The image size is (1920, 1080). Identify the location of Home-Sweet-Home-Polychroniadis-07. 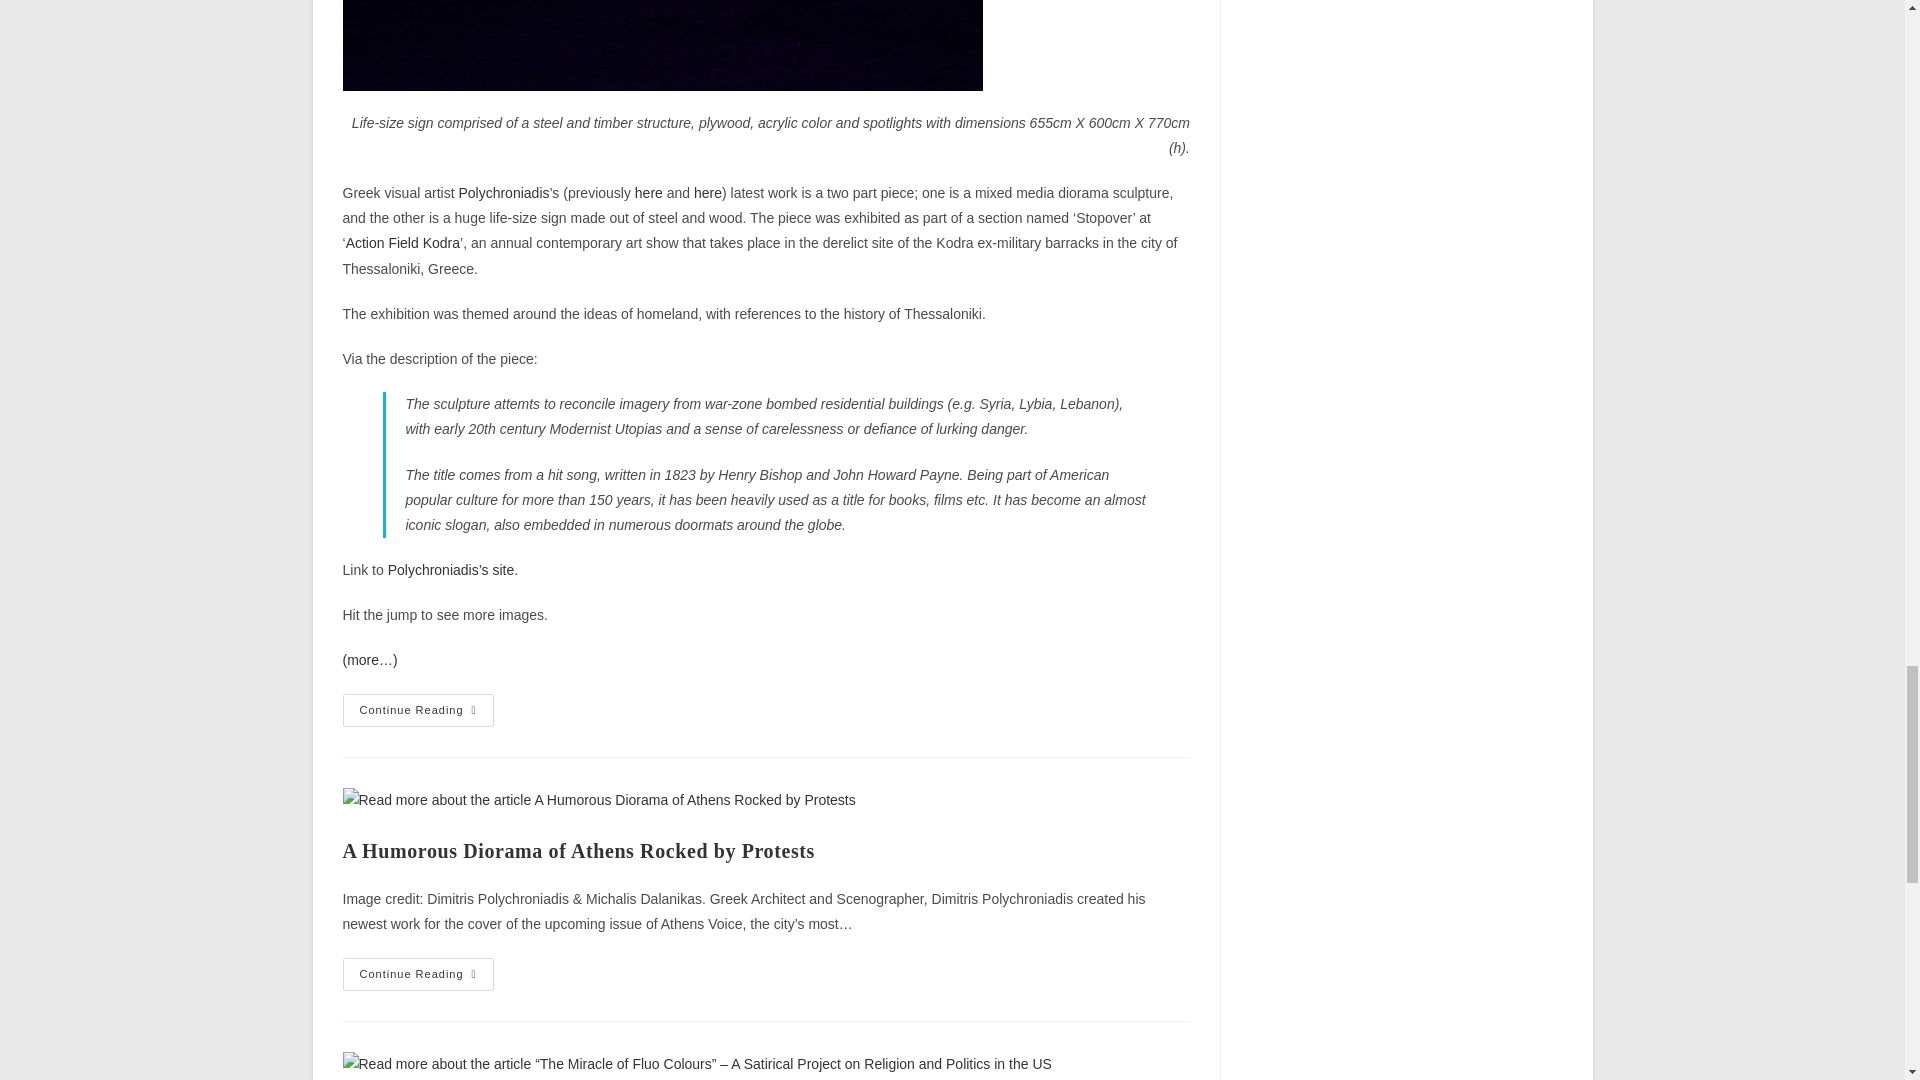
(661, 45).